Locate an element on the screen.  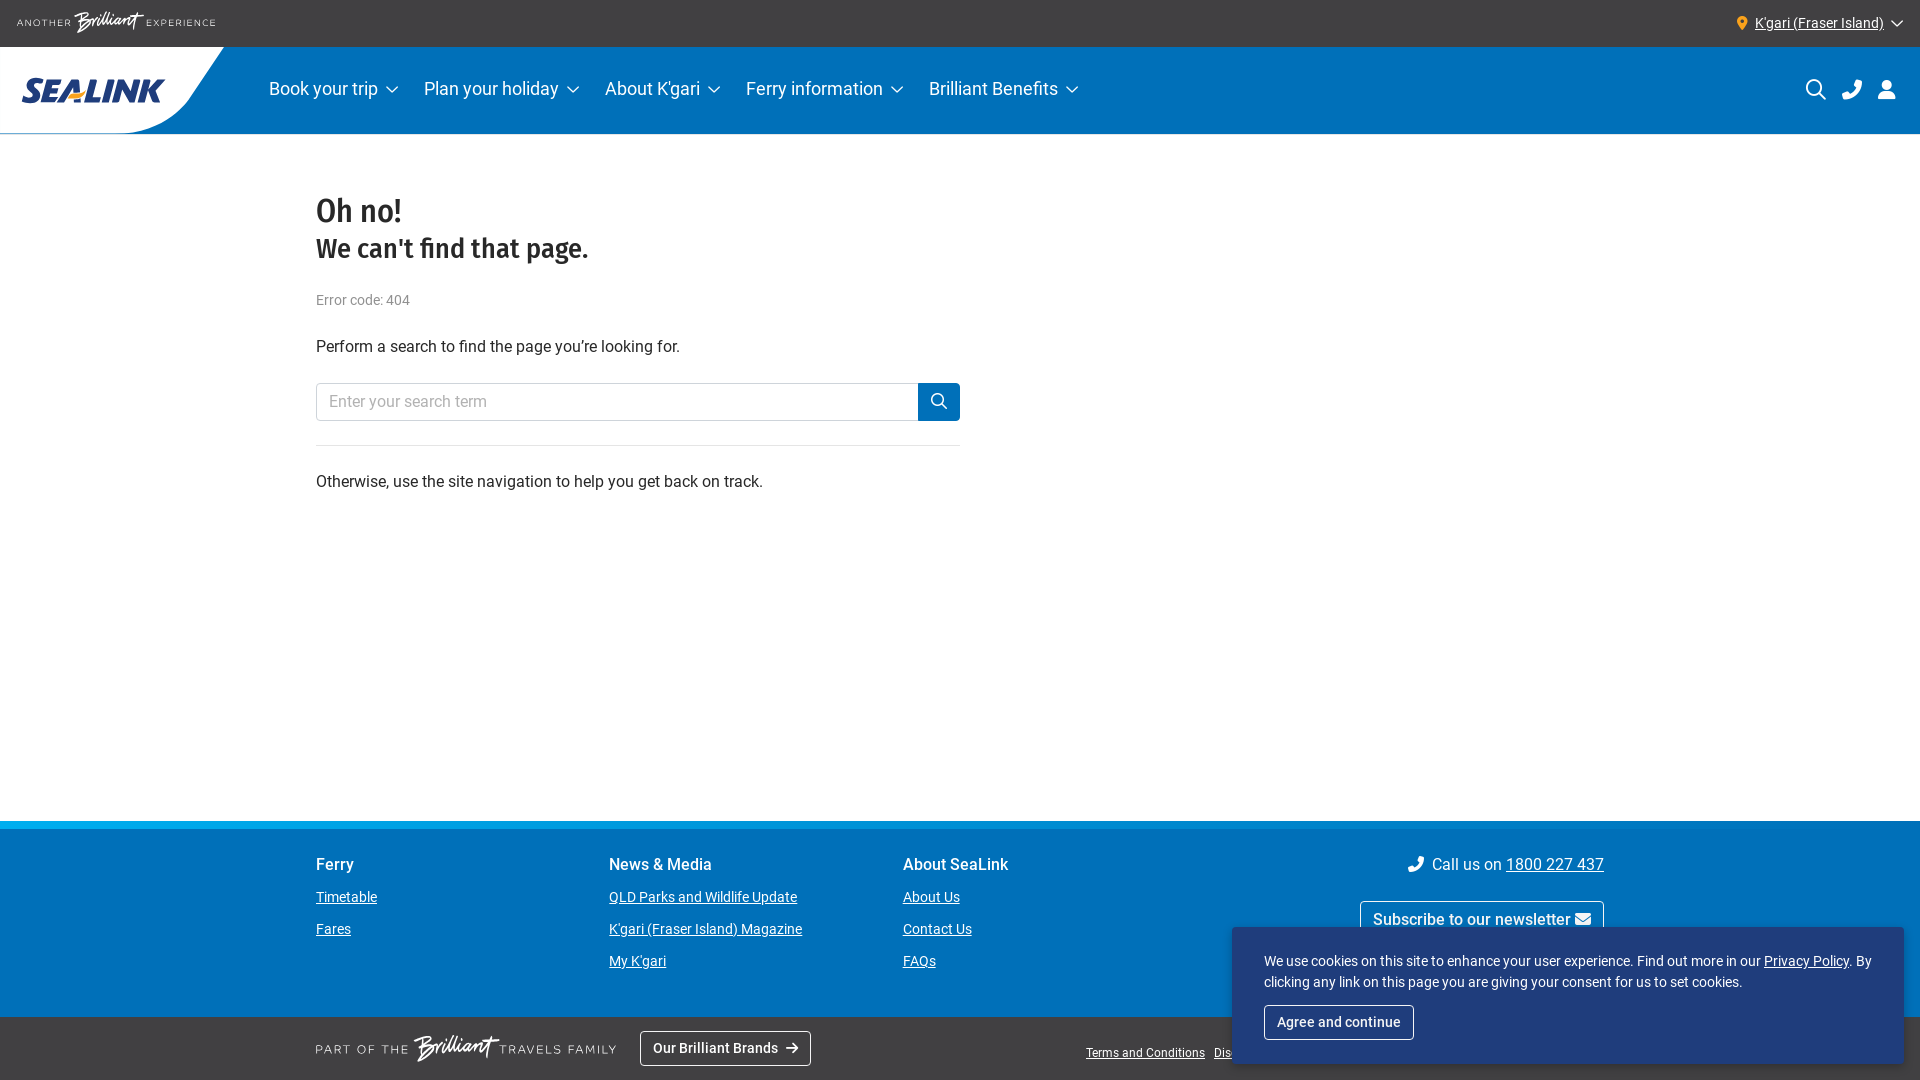
Fares is located at coordinates (334, 929).